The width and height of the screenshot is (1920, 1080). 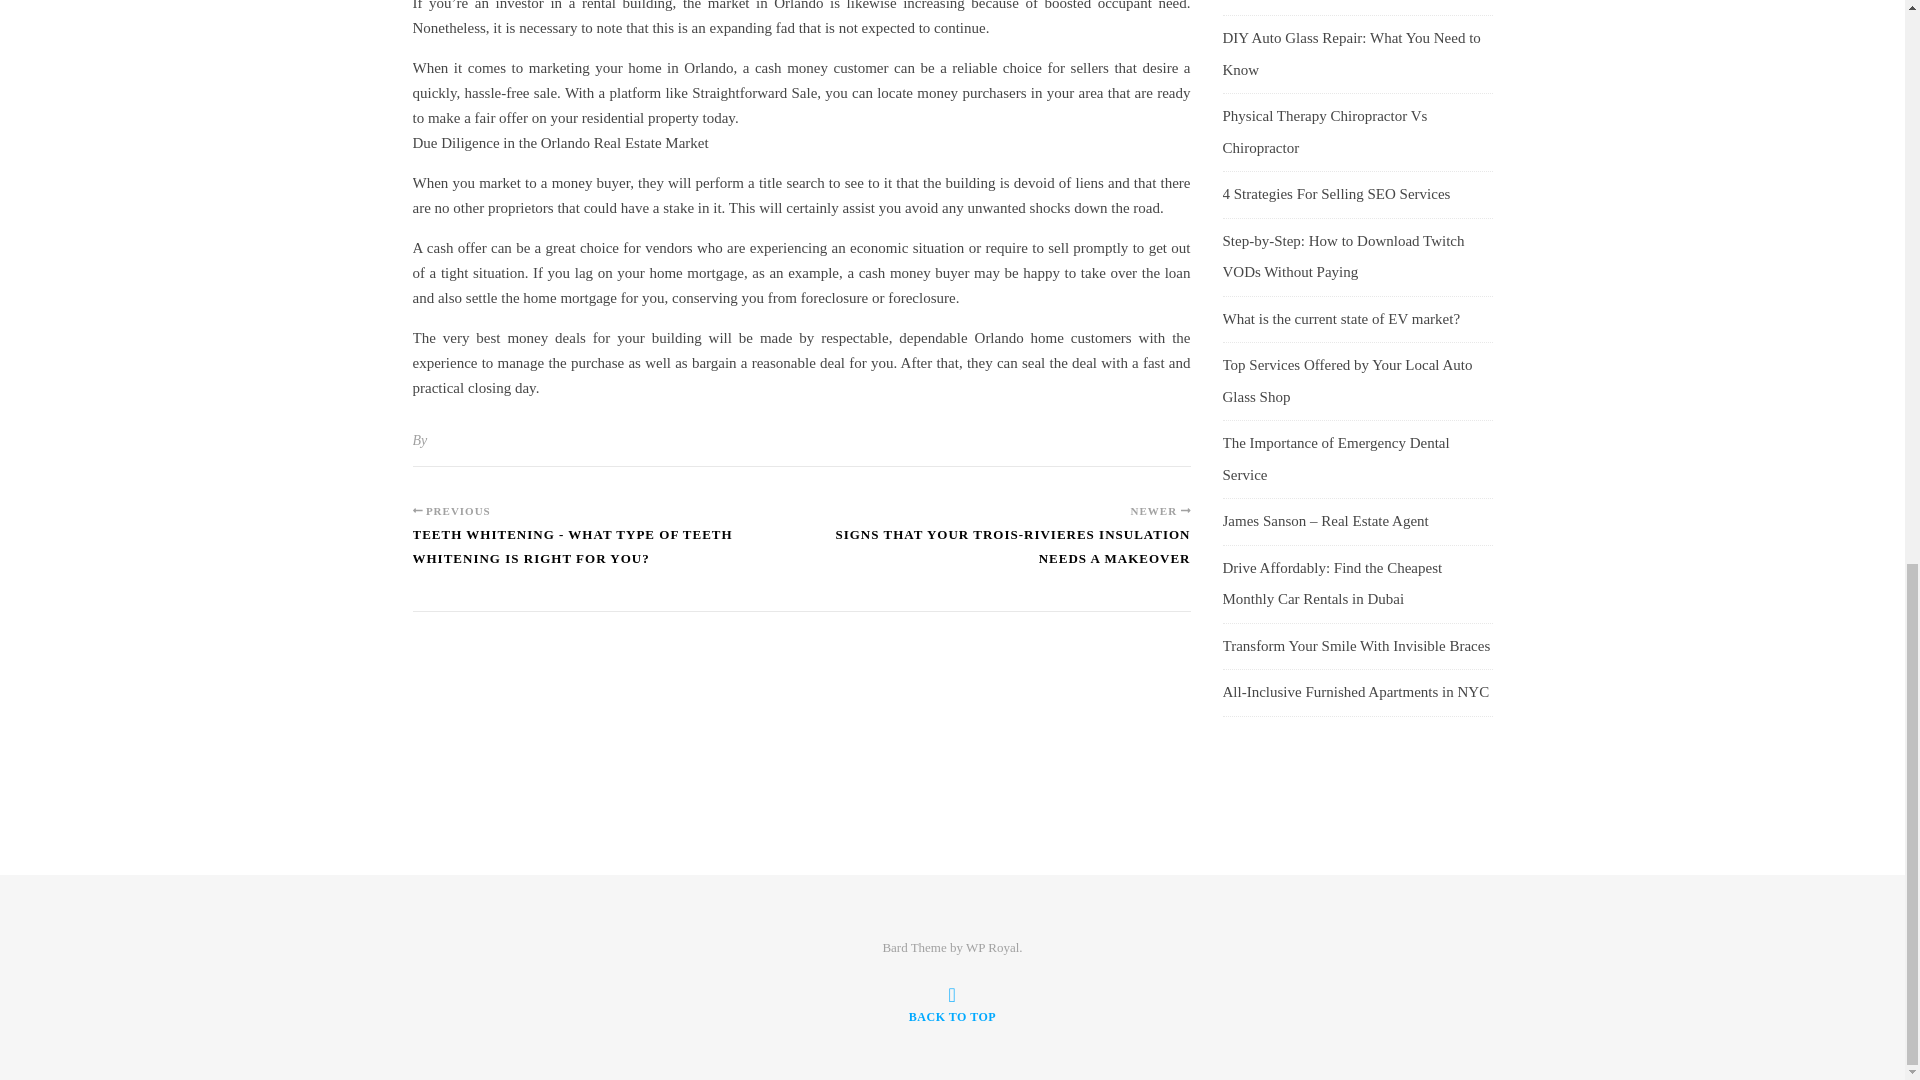 I want to click on WP Royal, so click(x=992, y=946).